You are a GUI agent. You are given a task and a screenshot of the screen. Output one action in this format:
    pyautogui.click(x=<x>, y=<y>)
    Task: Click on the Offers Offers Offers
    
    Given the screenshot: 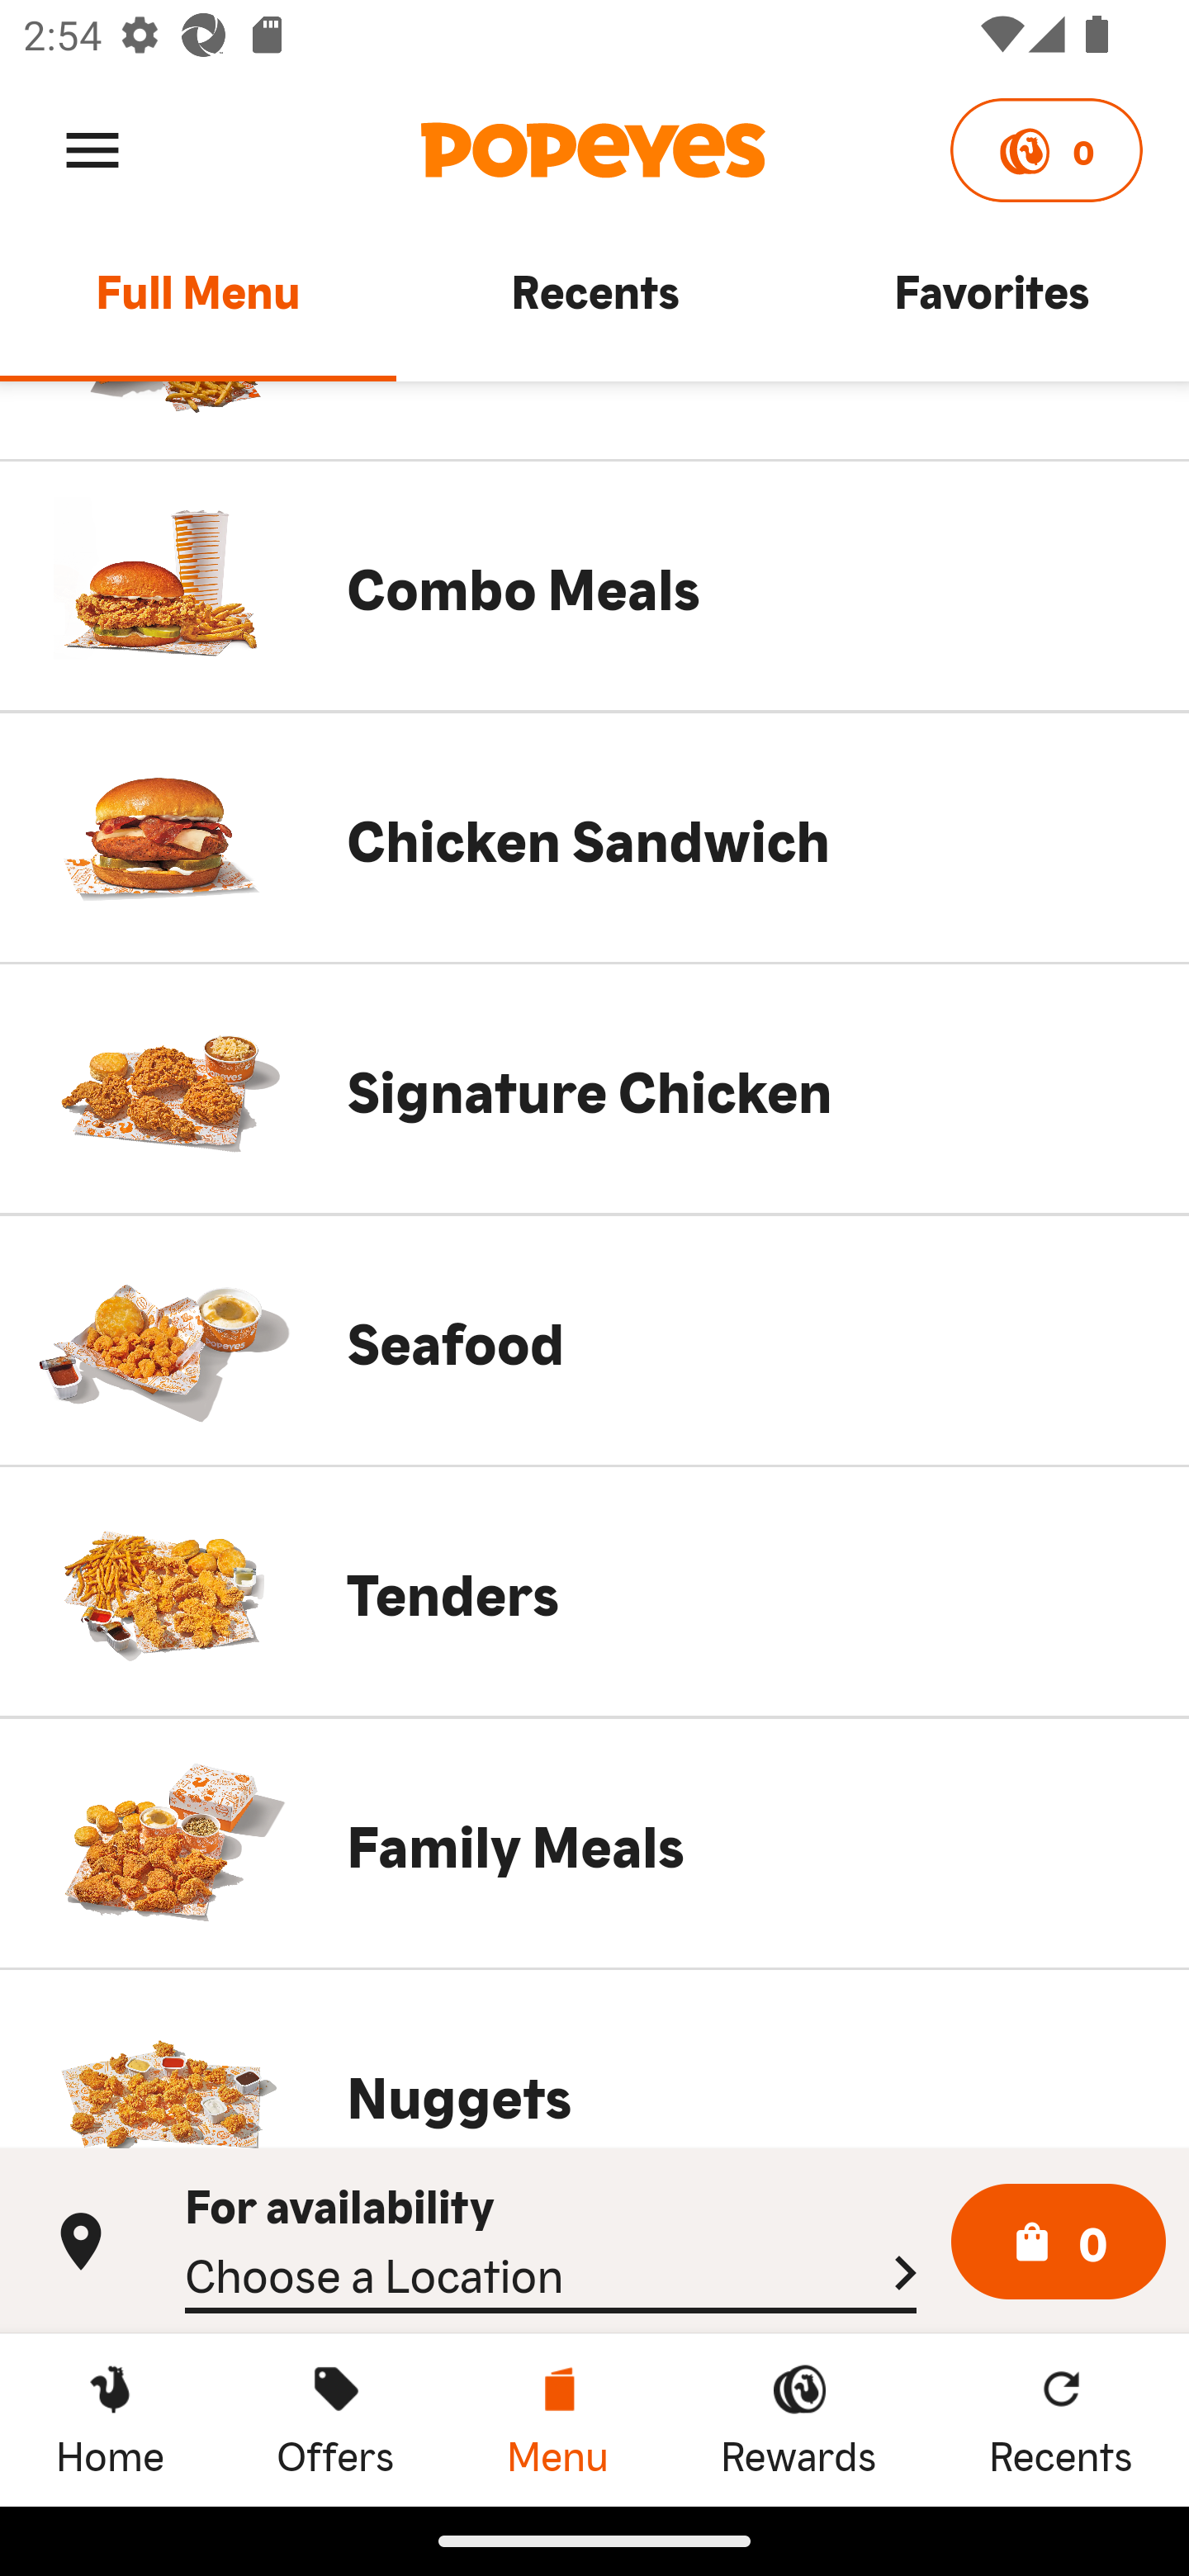 What is the action you would take?
    pyautogui.click(x=335, y=2419)
    